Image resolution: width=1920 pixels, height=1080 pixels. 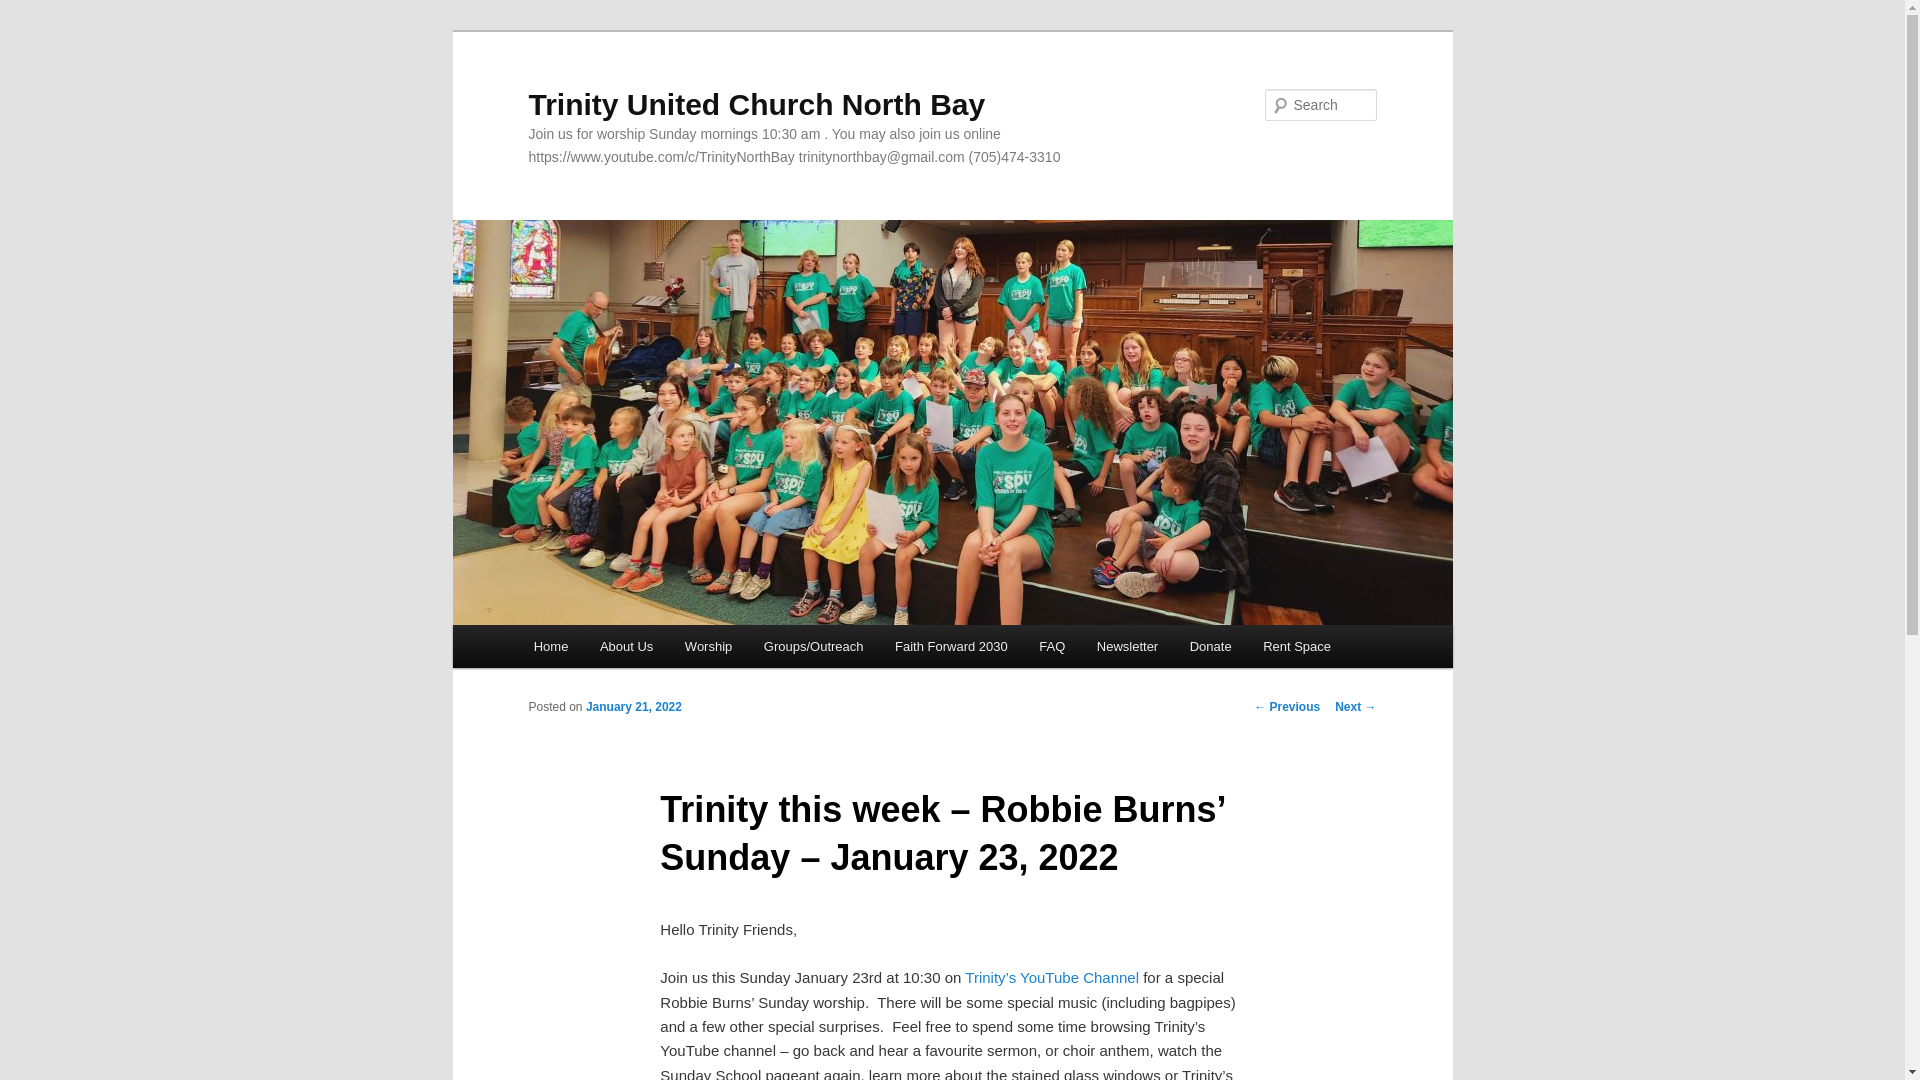 I want to click on About Us, so click(x=626, y=646).